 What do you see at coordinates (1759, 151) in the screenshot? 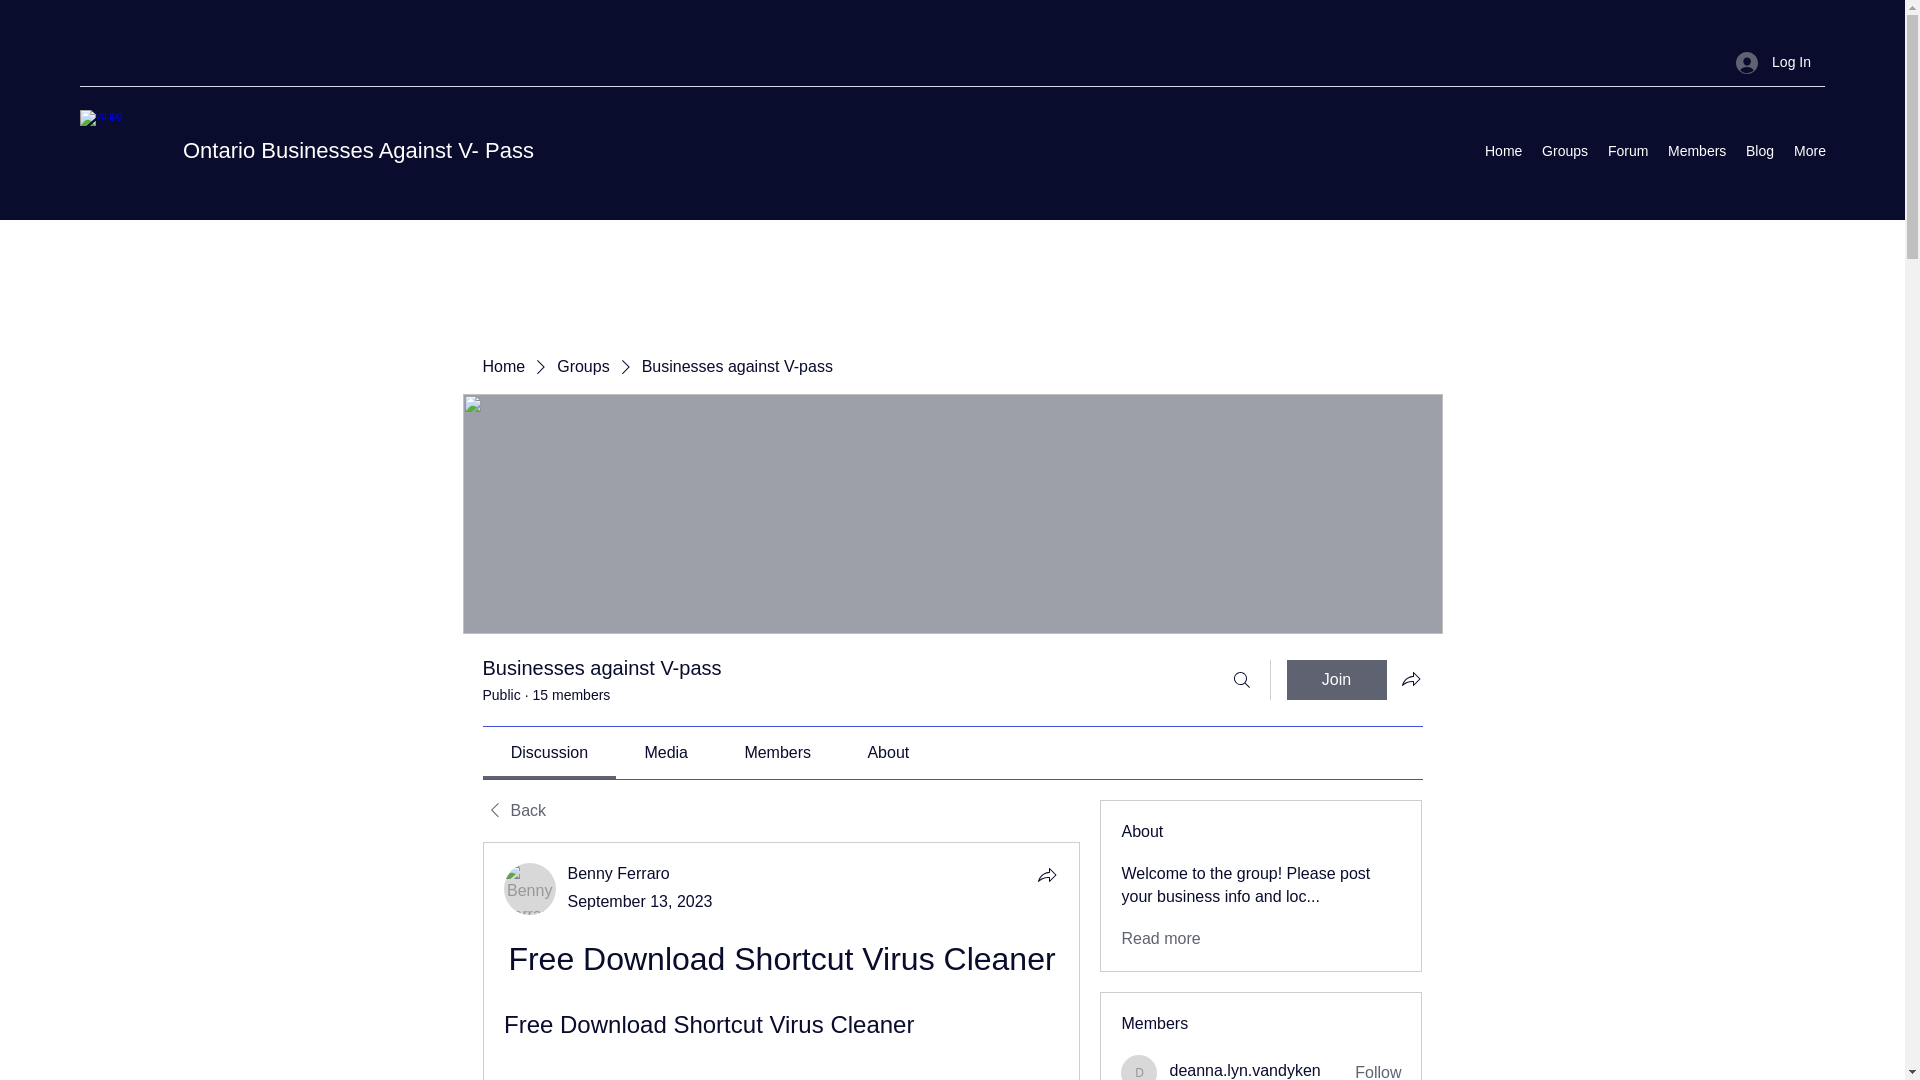
I see `Blog` at bounding box center [1759, 151].